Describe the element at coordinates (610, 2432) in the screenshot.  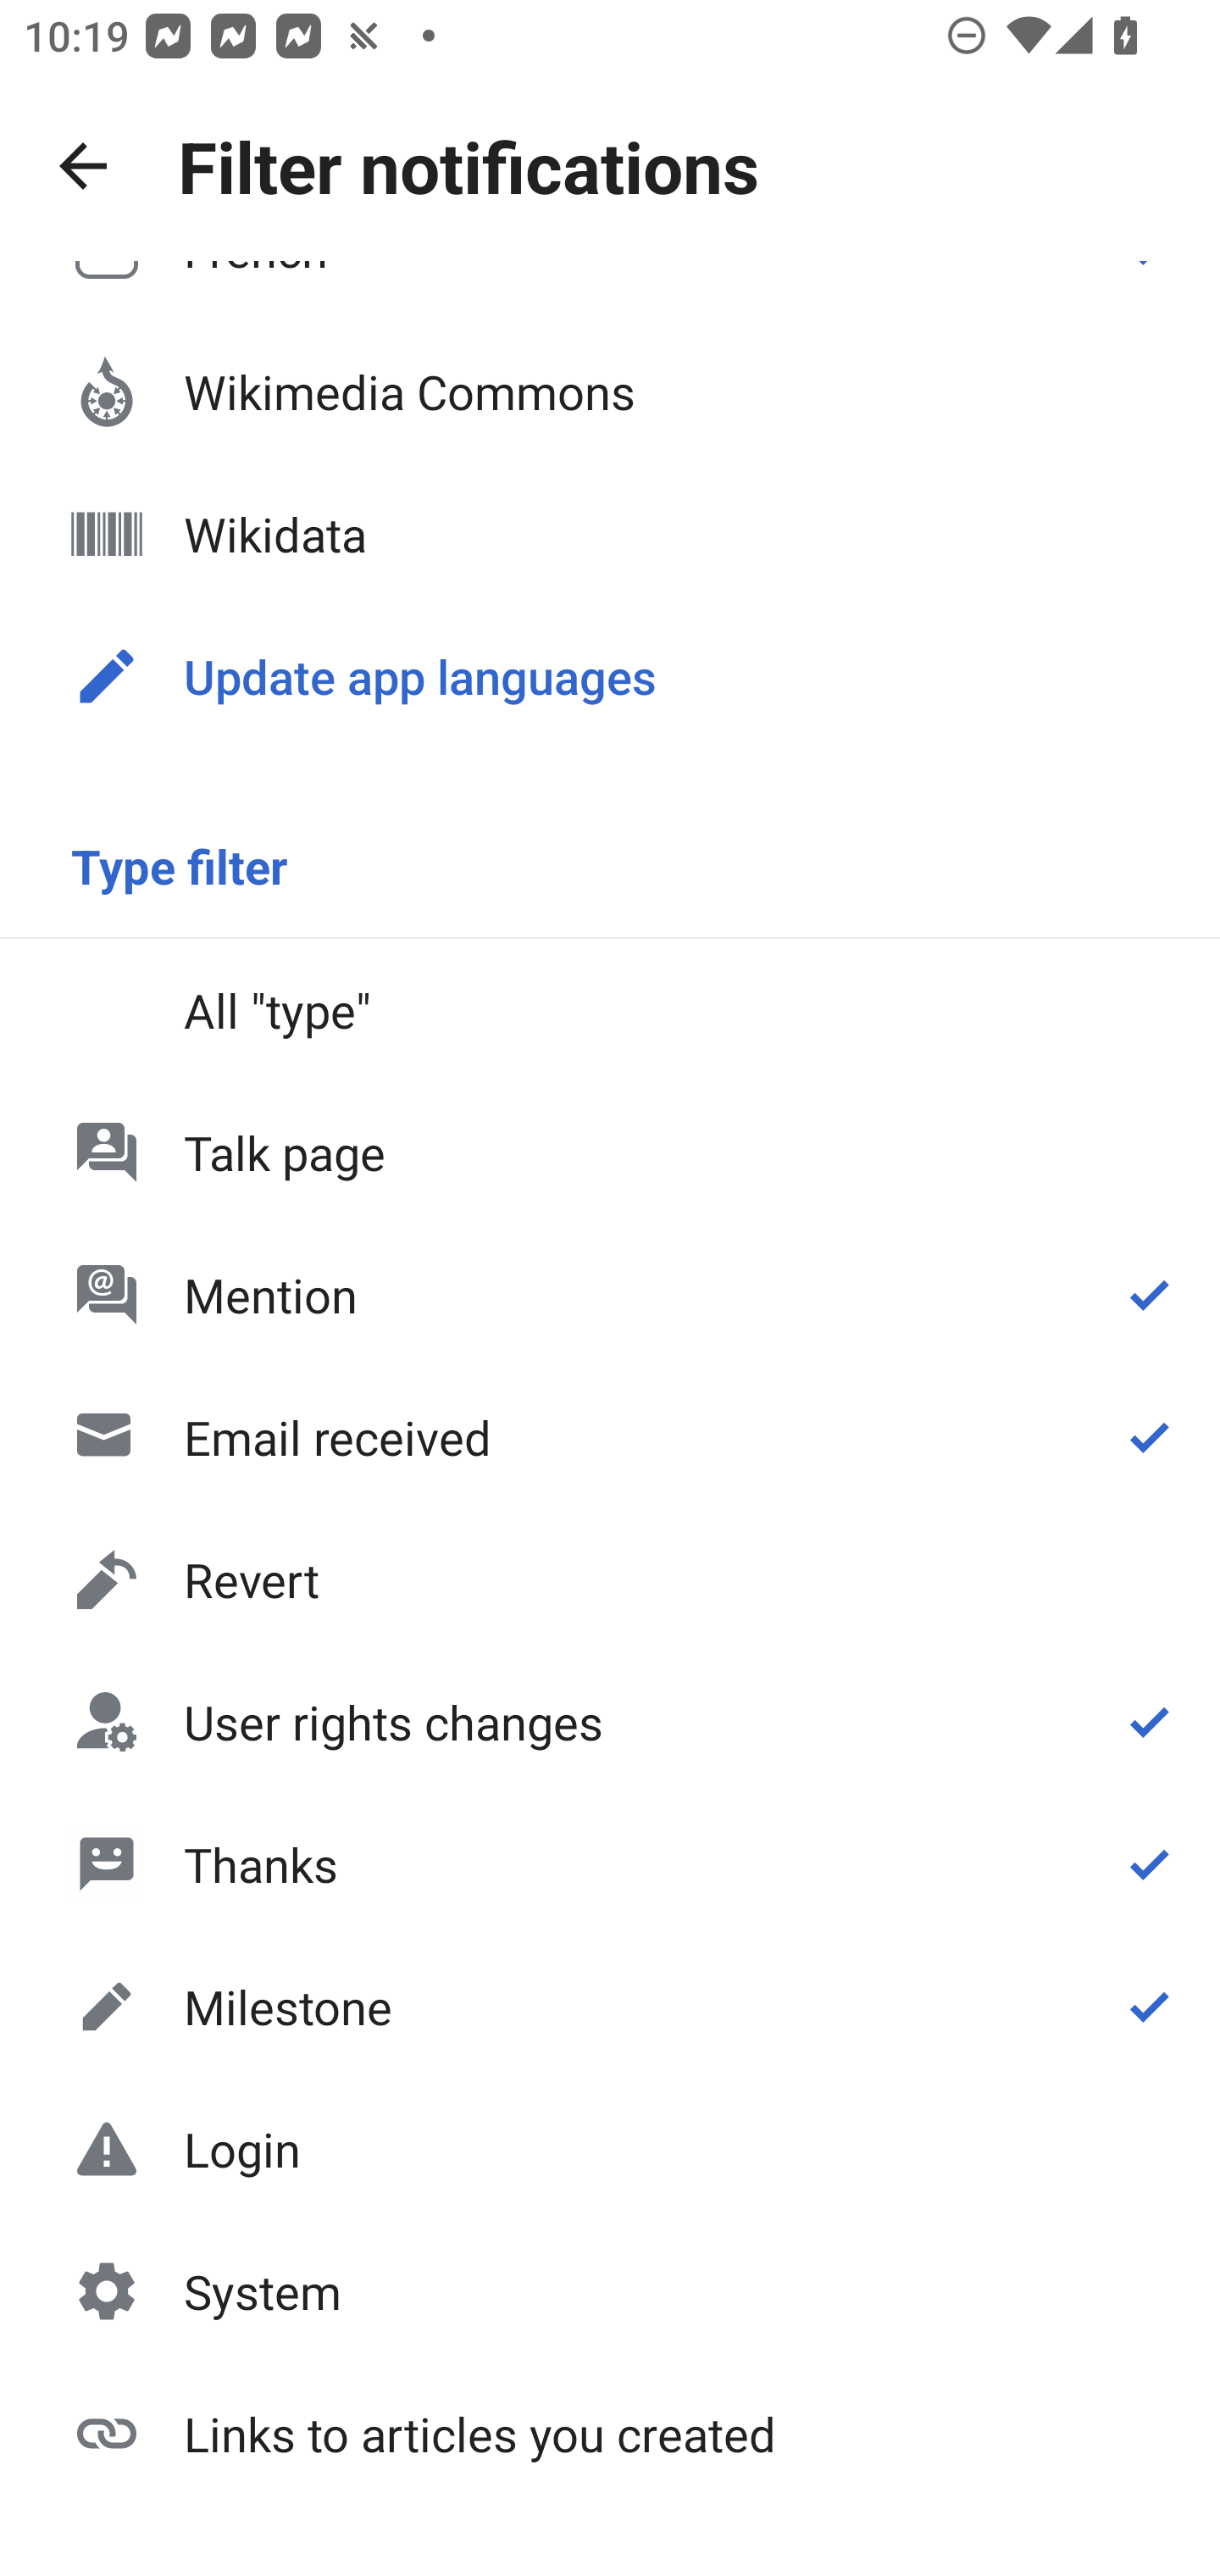
I see `Links to articles you created` at that location.